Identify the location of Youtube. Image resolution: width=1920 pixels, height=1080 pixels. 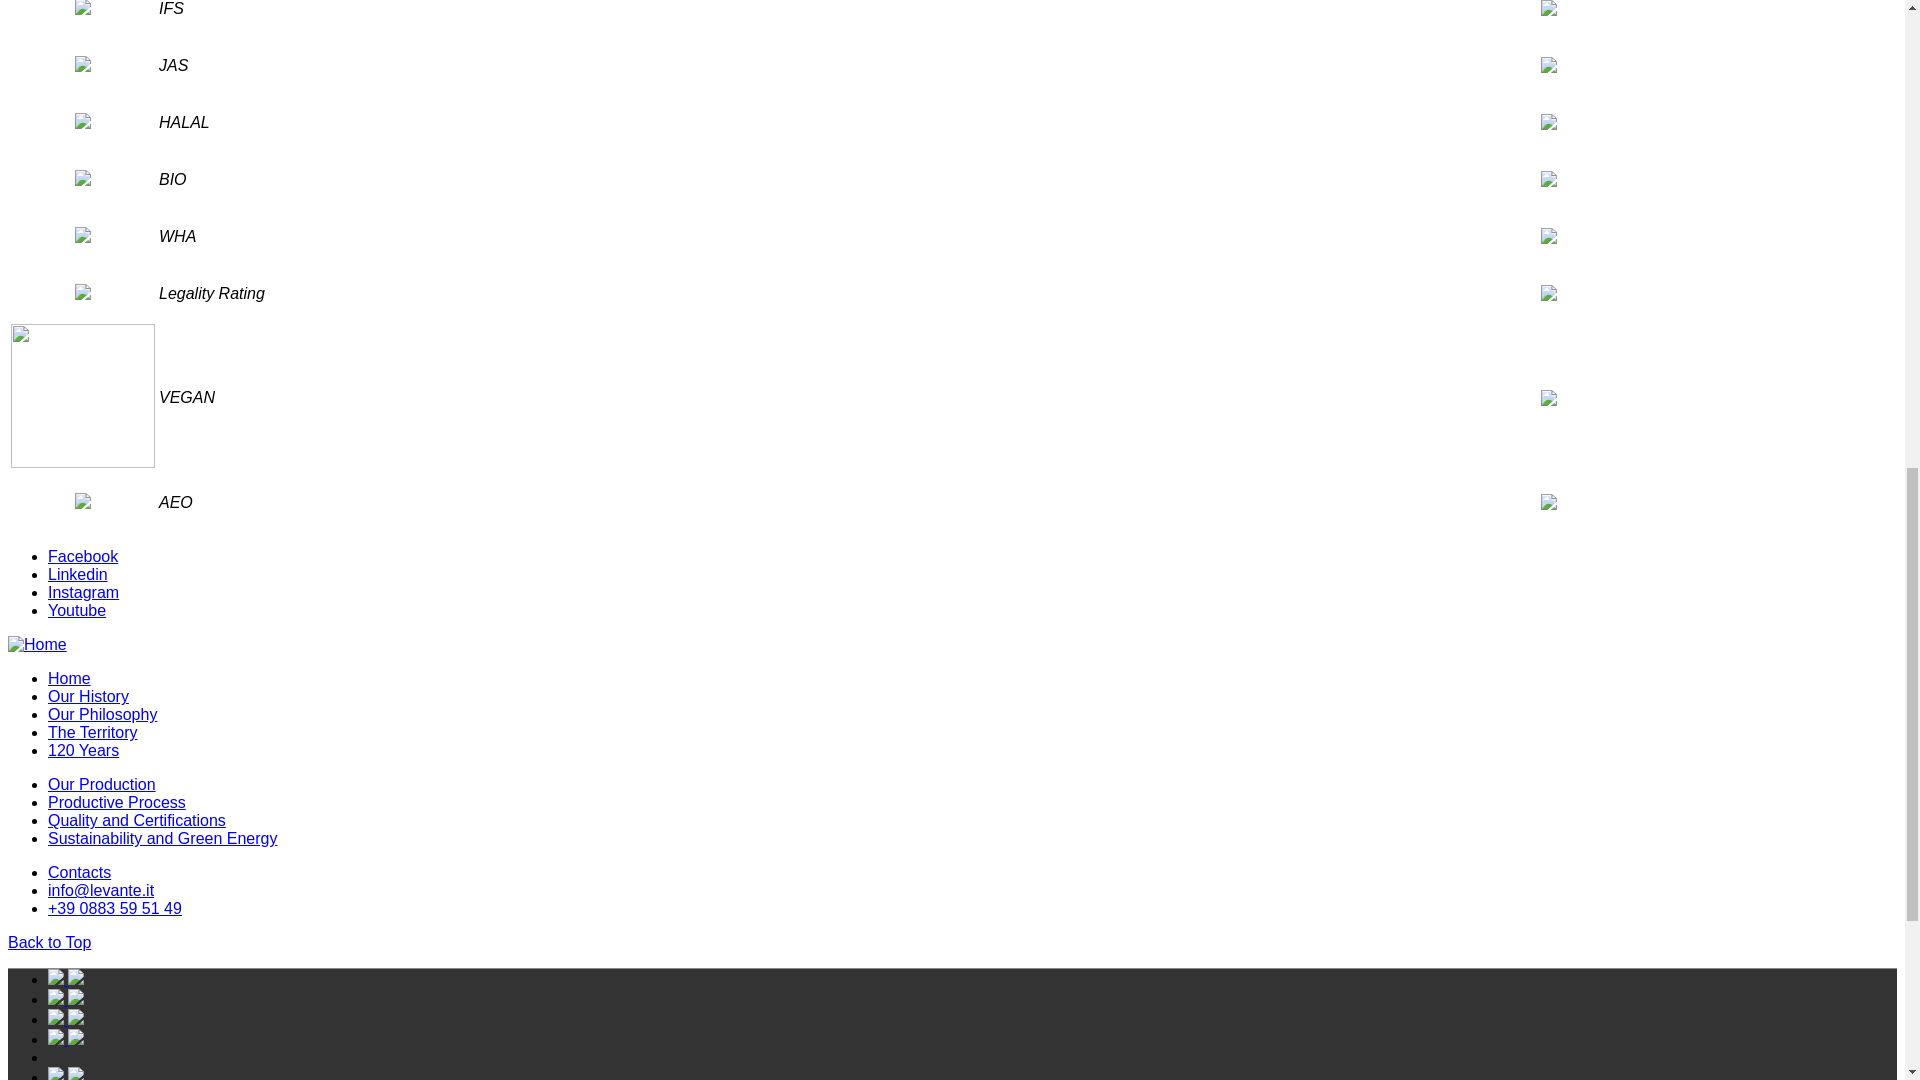
(76, 610).